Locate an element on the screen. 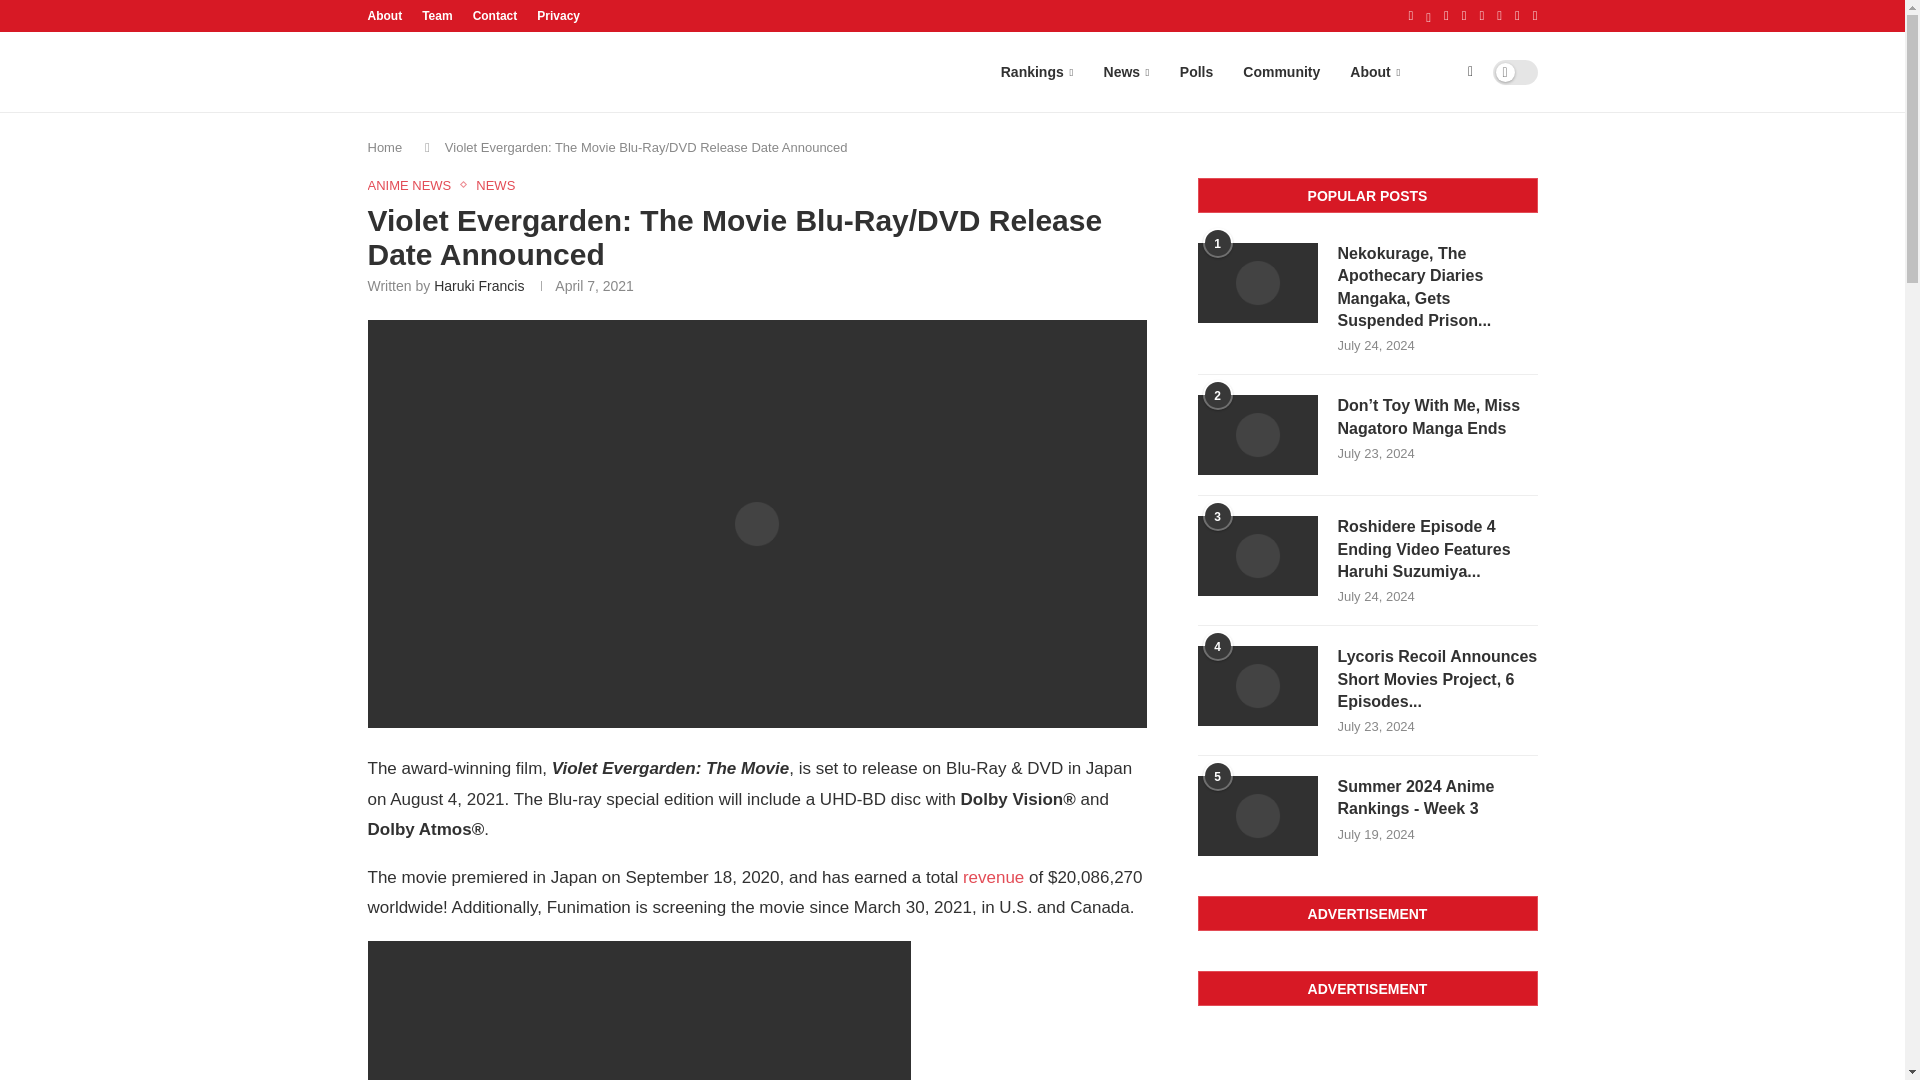 This screenshot has height=1080, width=1920. Privacy is located at coordinates (558, 16).